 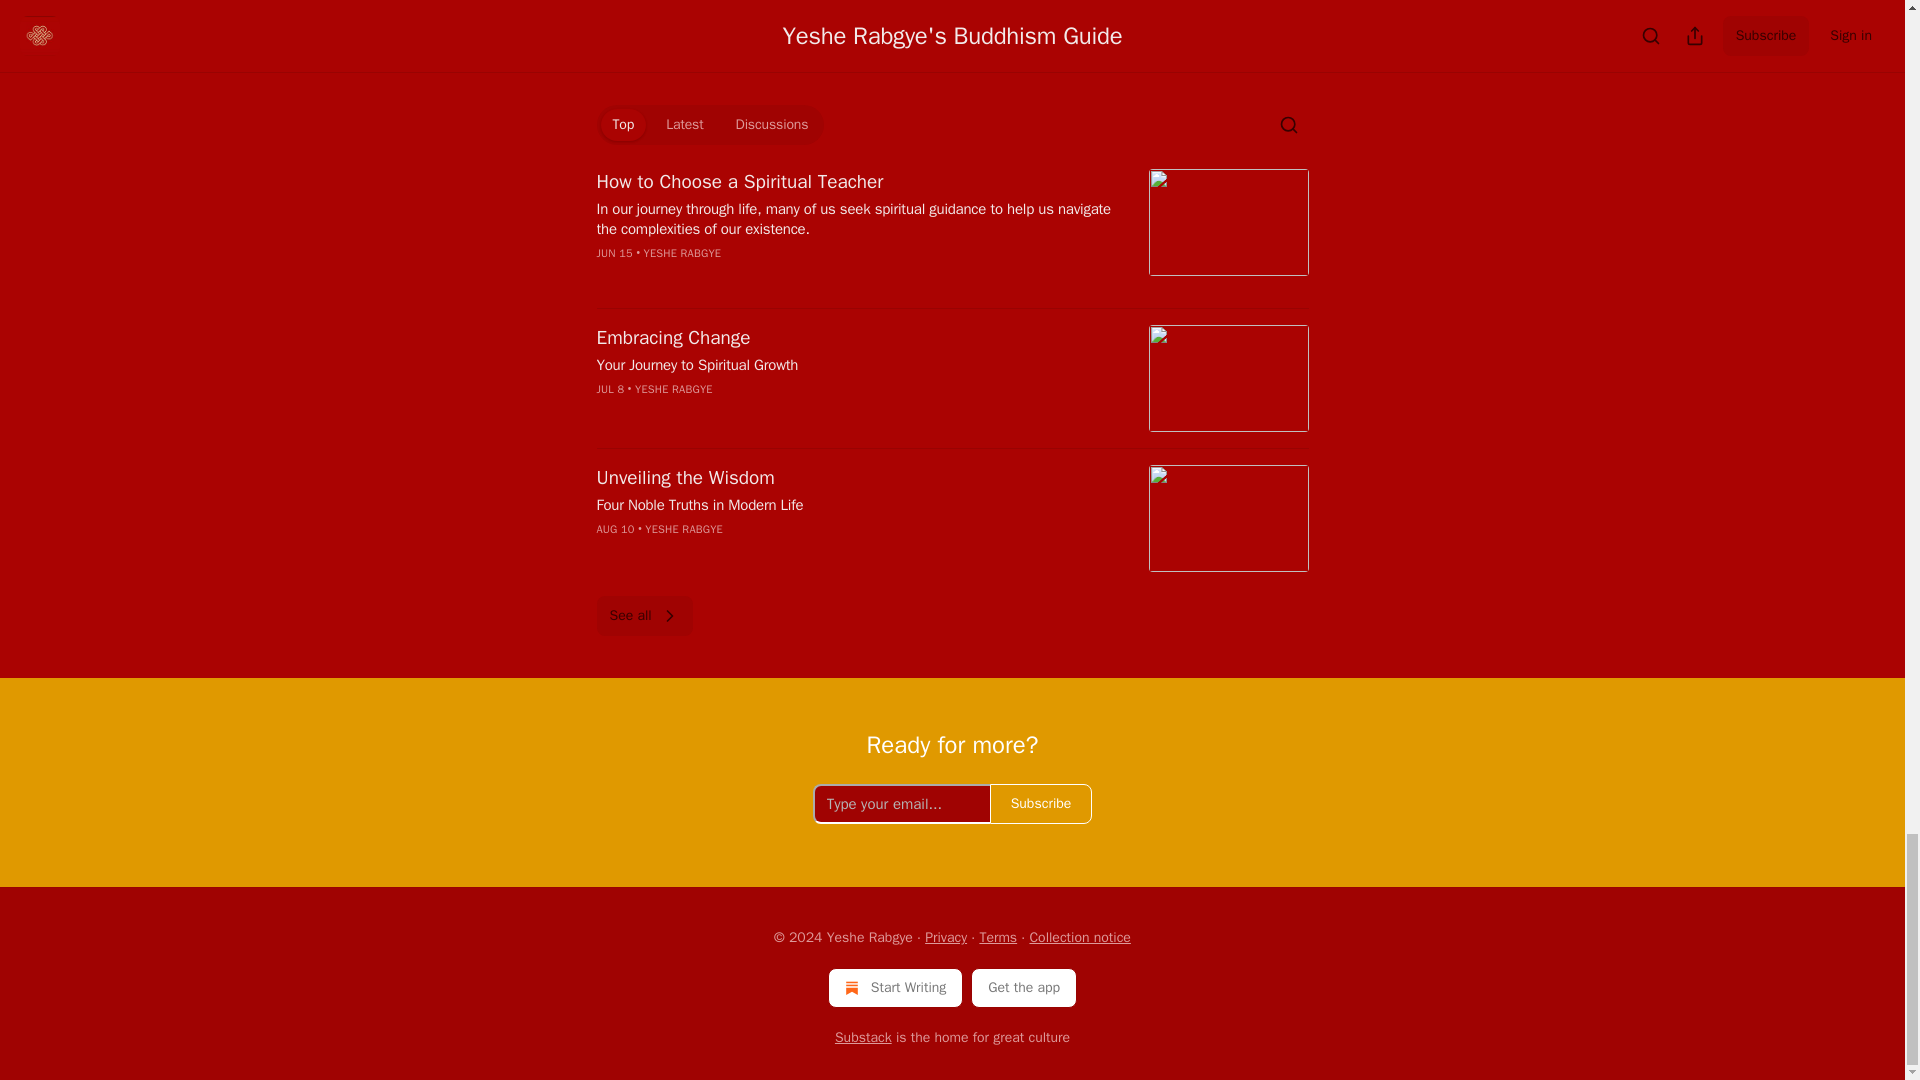 I want to click on Discussions, so click(x=772, y=125).